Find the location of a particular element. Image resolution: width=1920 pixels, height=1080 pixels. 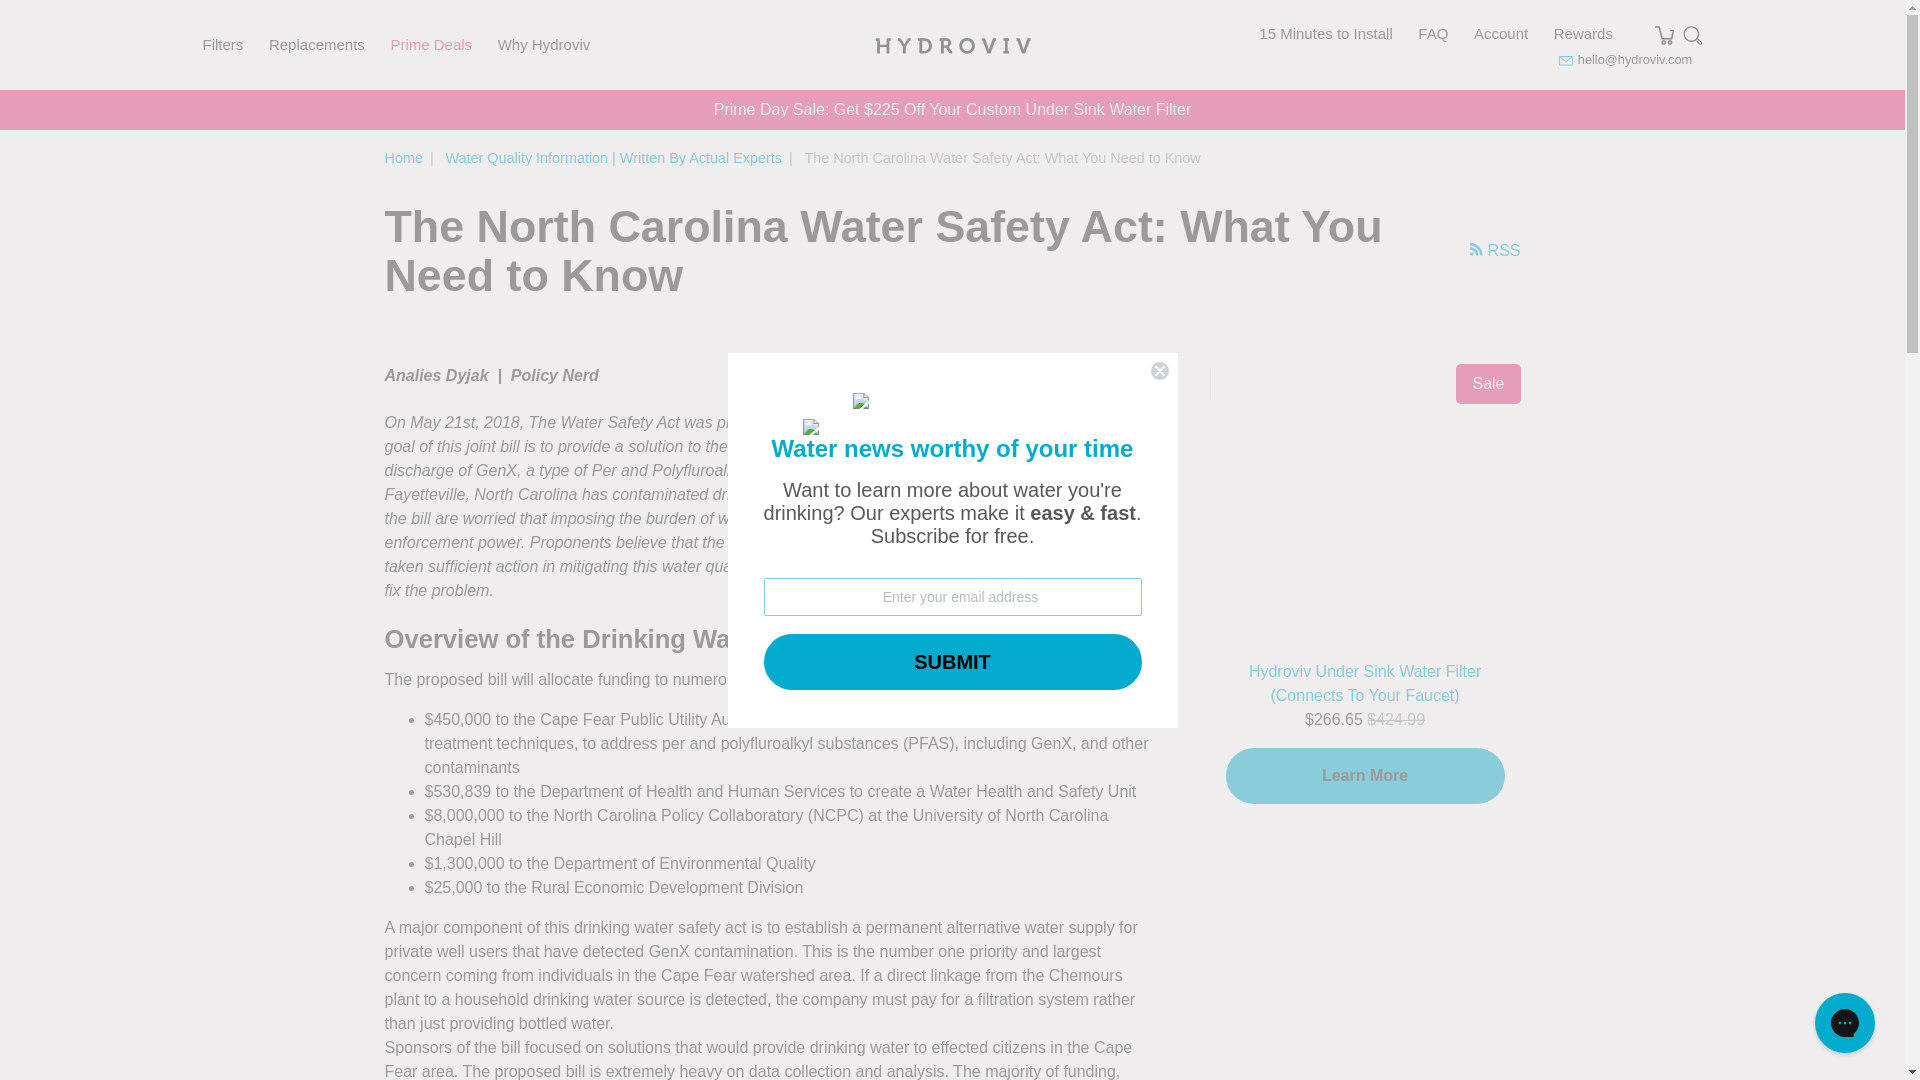

Close dialog 1 is located at coordinates (1160, 370).